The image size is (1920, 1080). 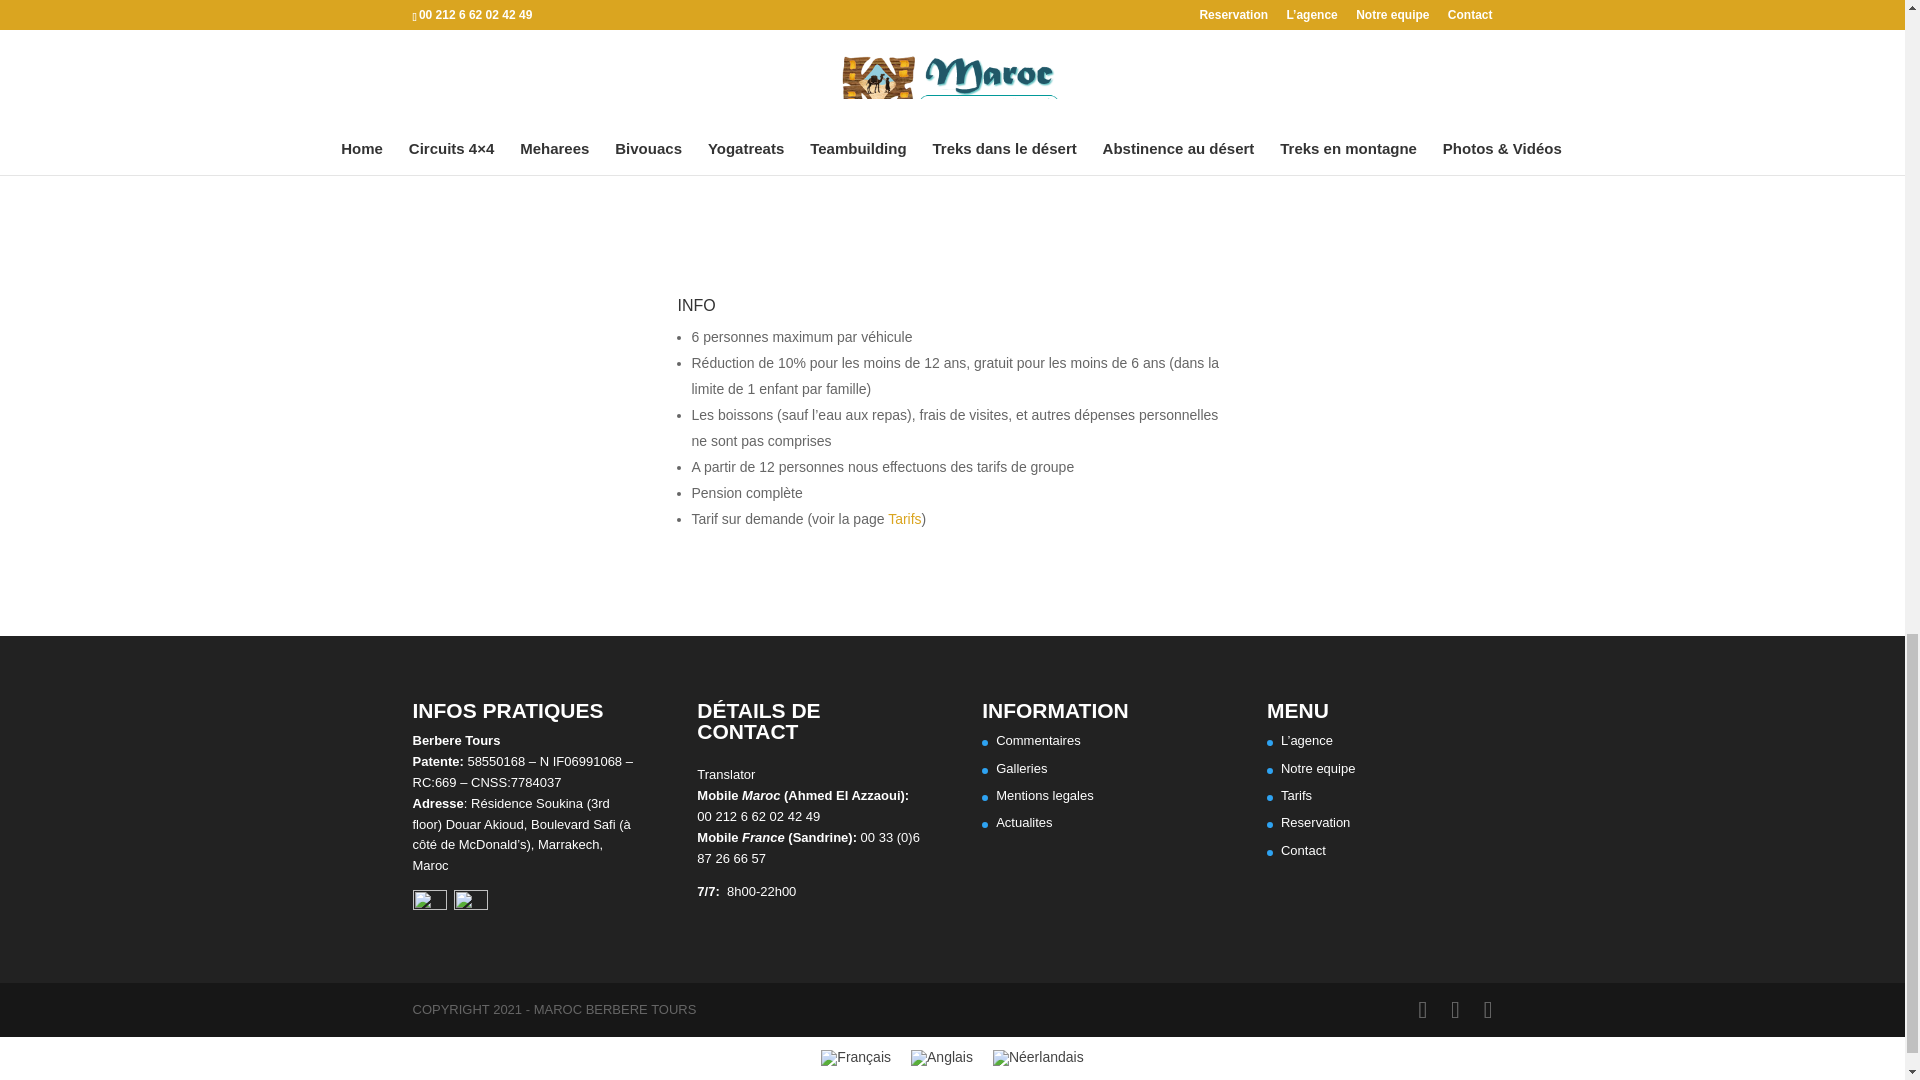 What do you see at coordinates (1045, 796) in the screenshot?
I see `Mentions legales` at bounding box center [1045, 796].